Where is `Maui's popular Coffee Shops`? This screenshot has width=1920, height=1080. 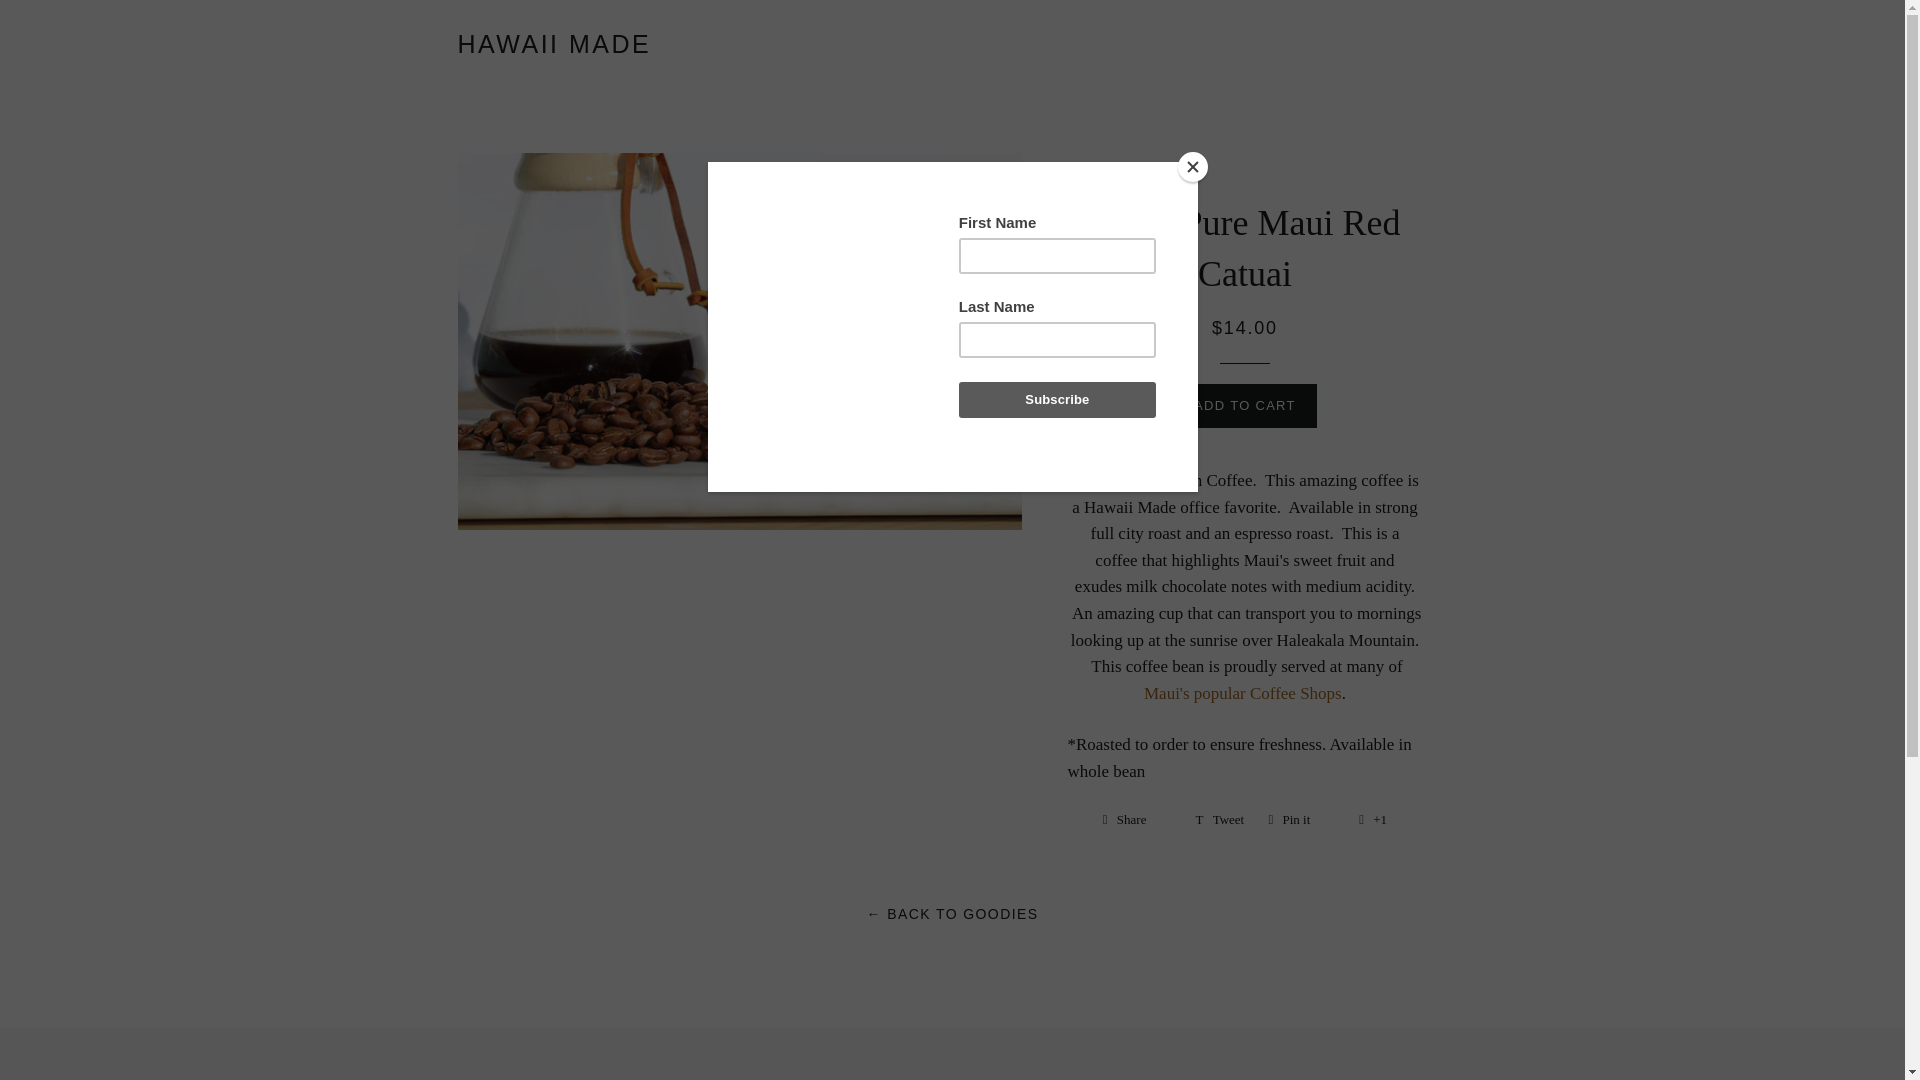
Maui's popular Coffee Shops is located at coordinates (555, 44).